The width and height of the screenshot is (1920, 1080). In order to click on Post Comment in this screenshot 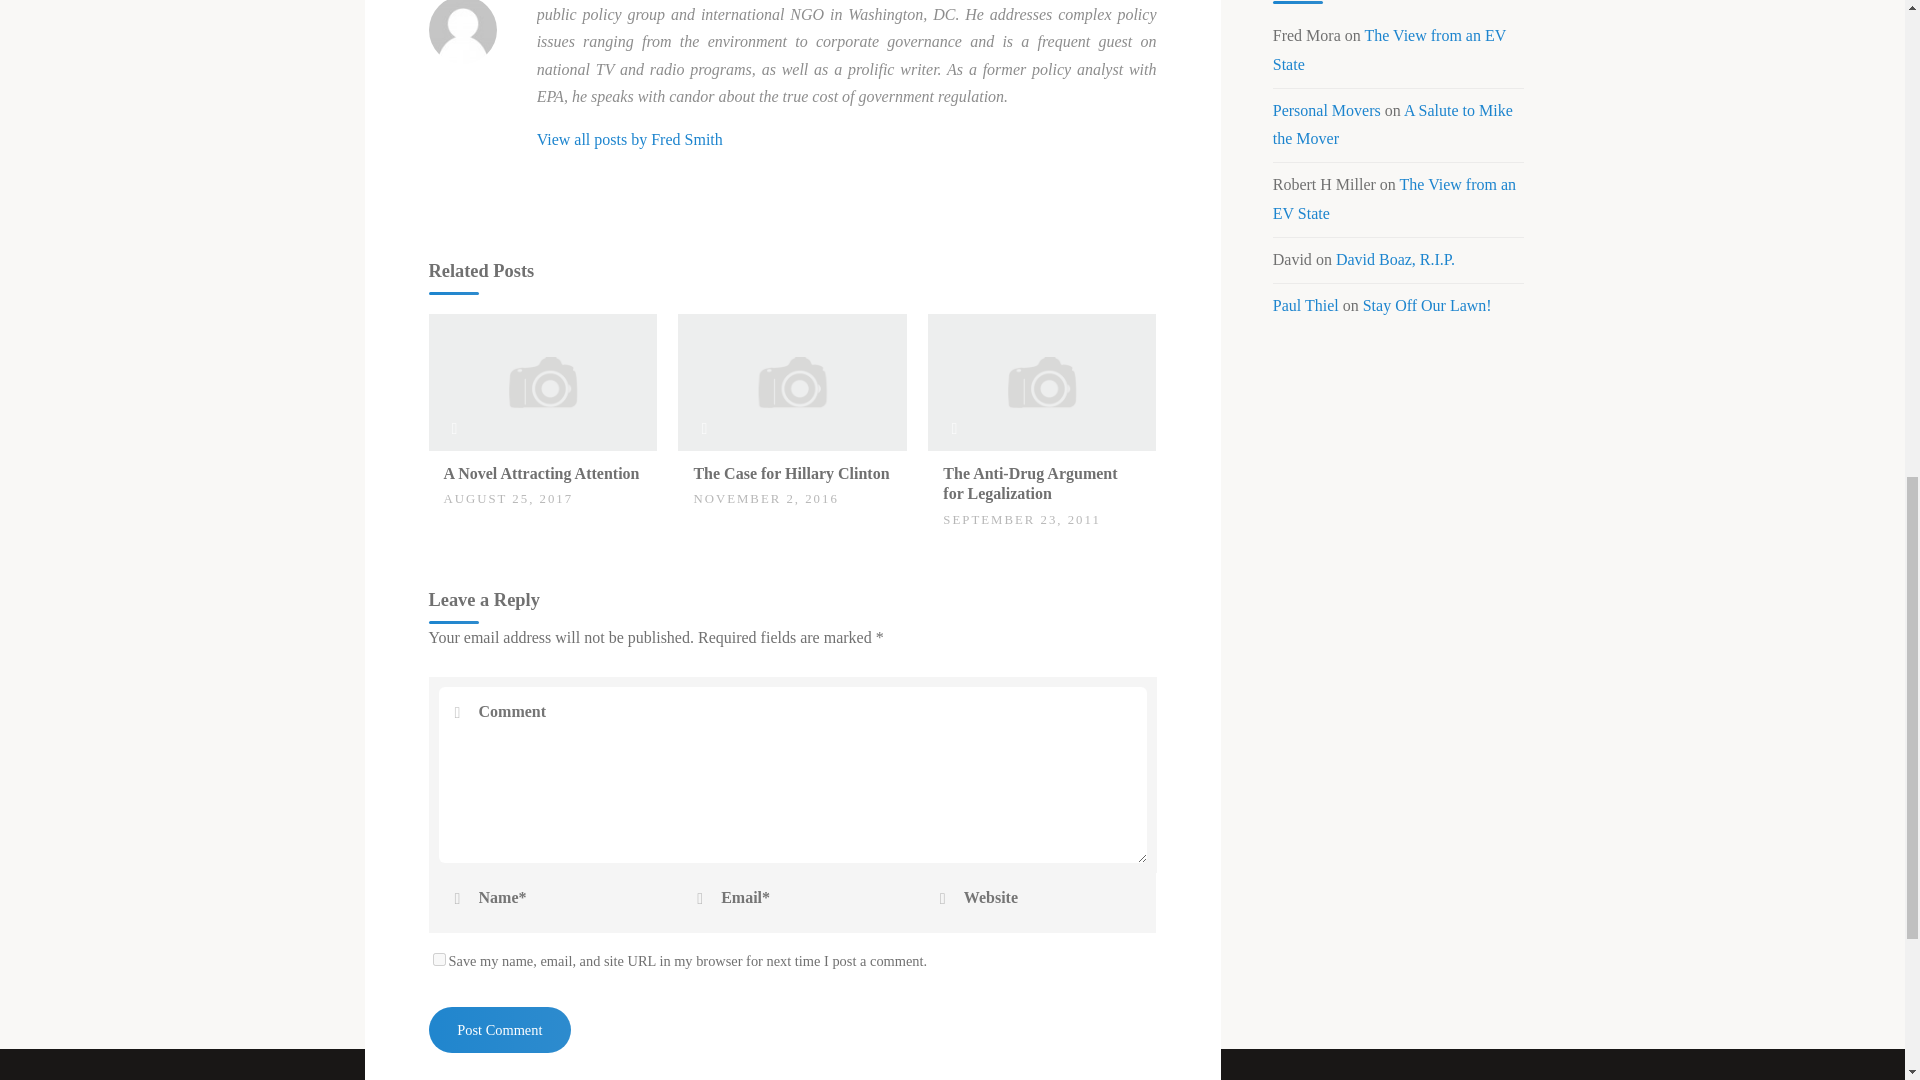, I will do `click(499, 1030)`.